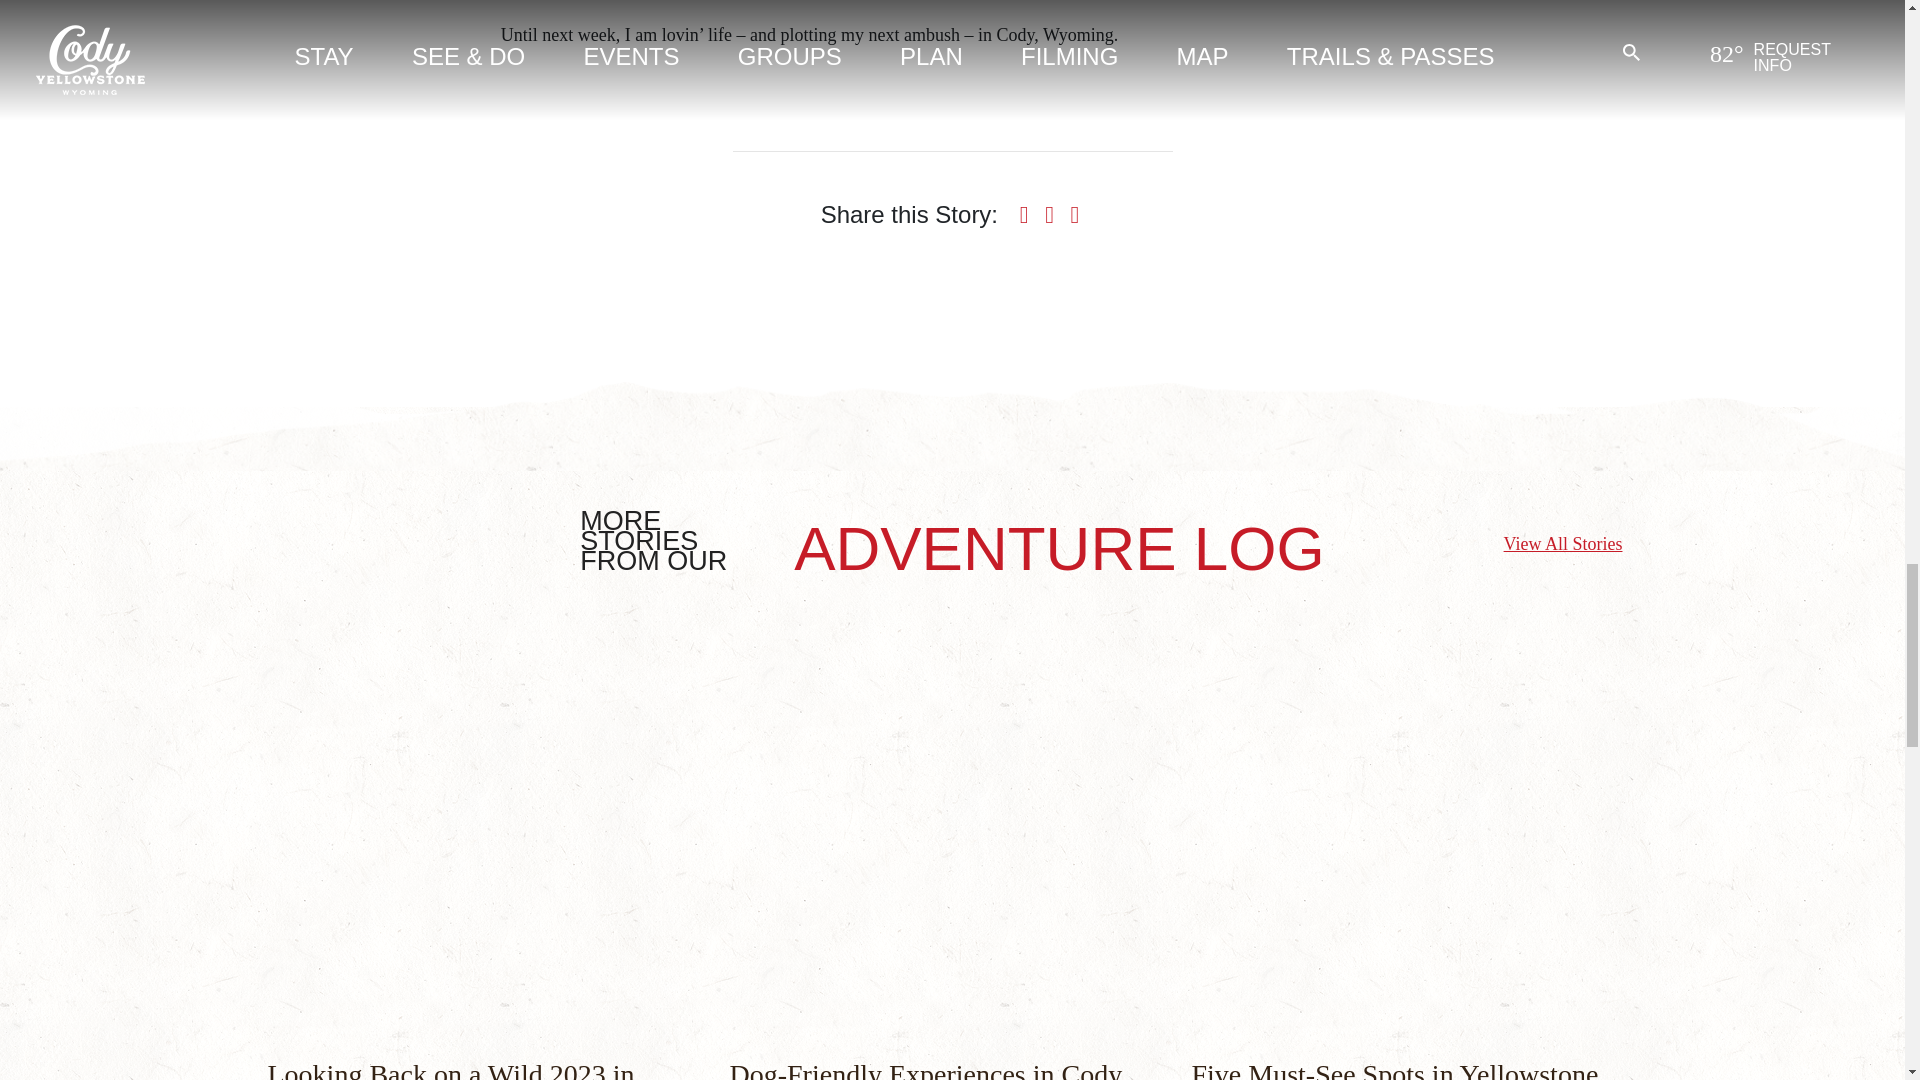  What do you see at coordinates (1396, 1070) in the screenshot?
I see `Five Must-See Spots in Yellowstone` at bounding box center [1396, 1070].